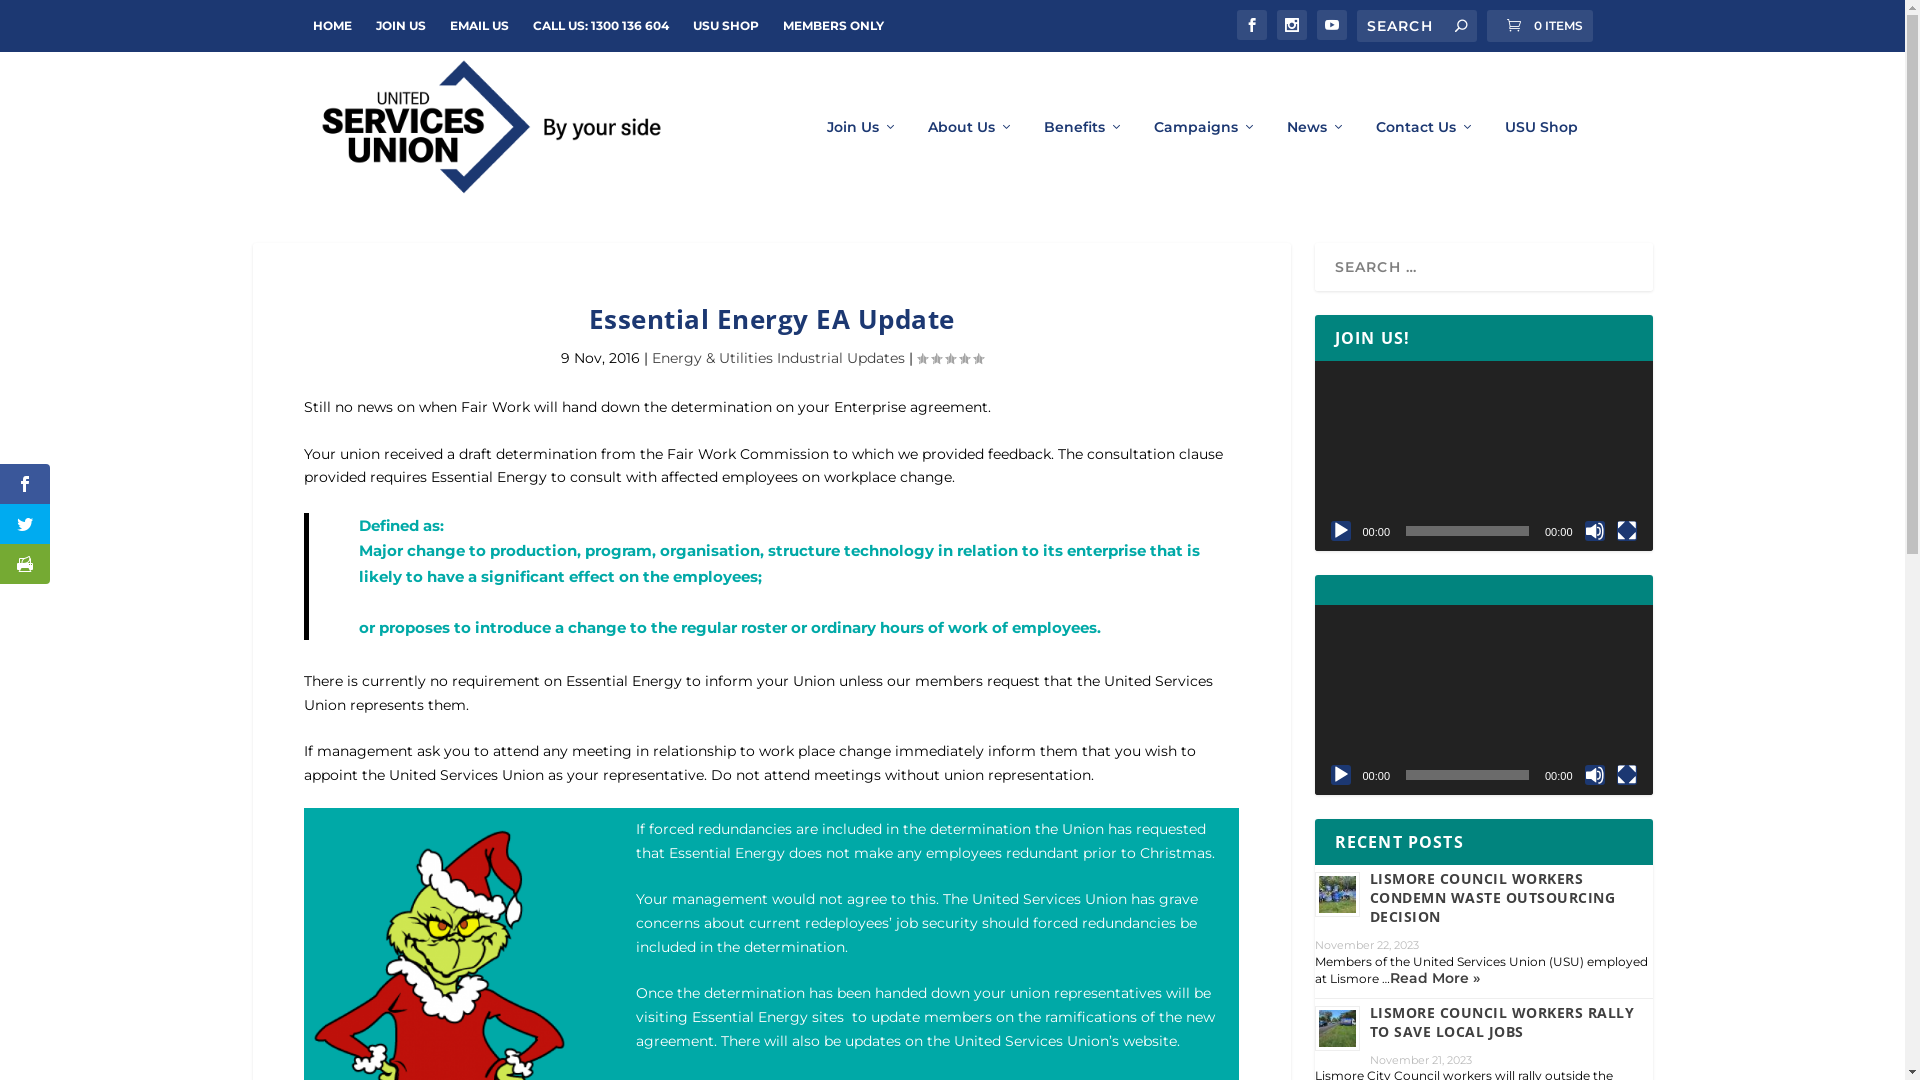 Image resolution: width=1920 pixels, height=1080 pixels. Describe the element at coordinates (1540, 160) in the screenshot. I see `USU Shop` at that location.